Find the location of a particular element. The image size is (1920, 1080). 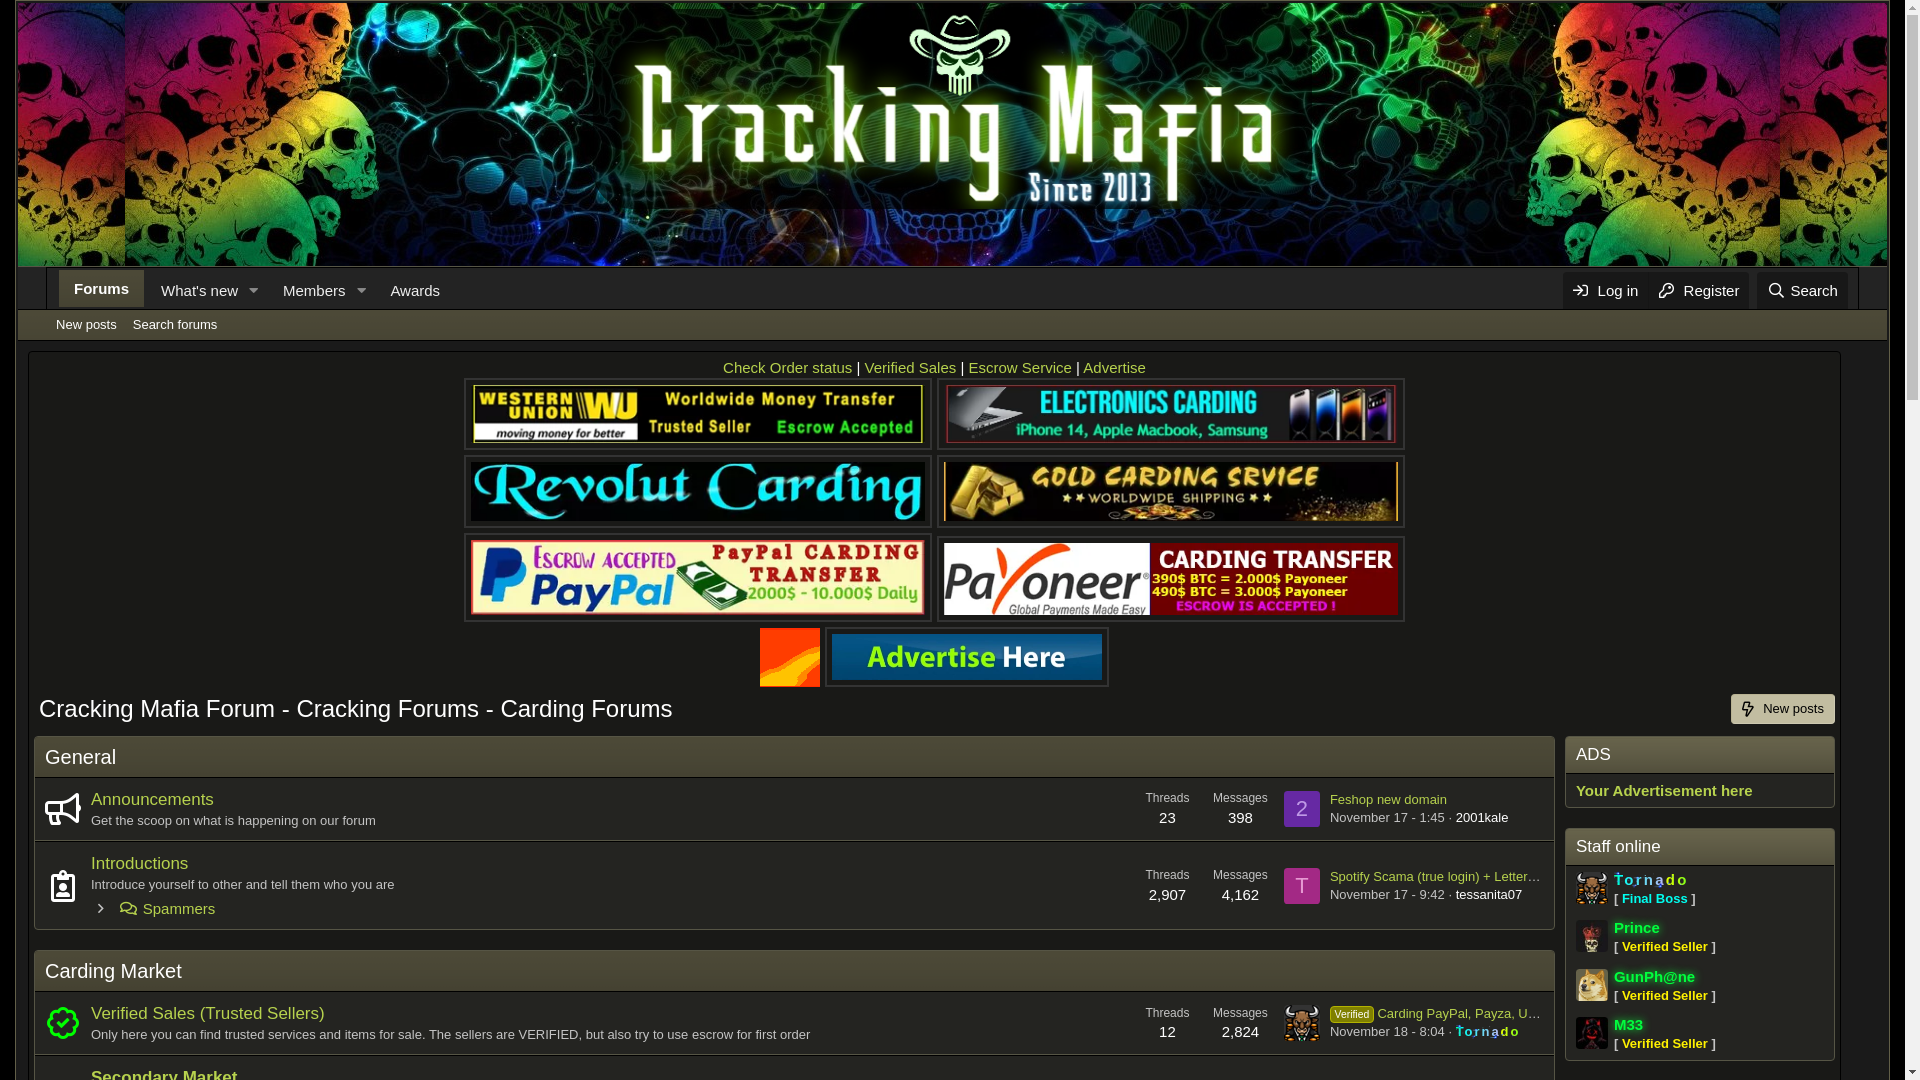

Search forums is located at coordinates (176, 325).